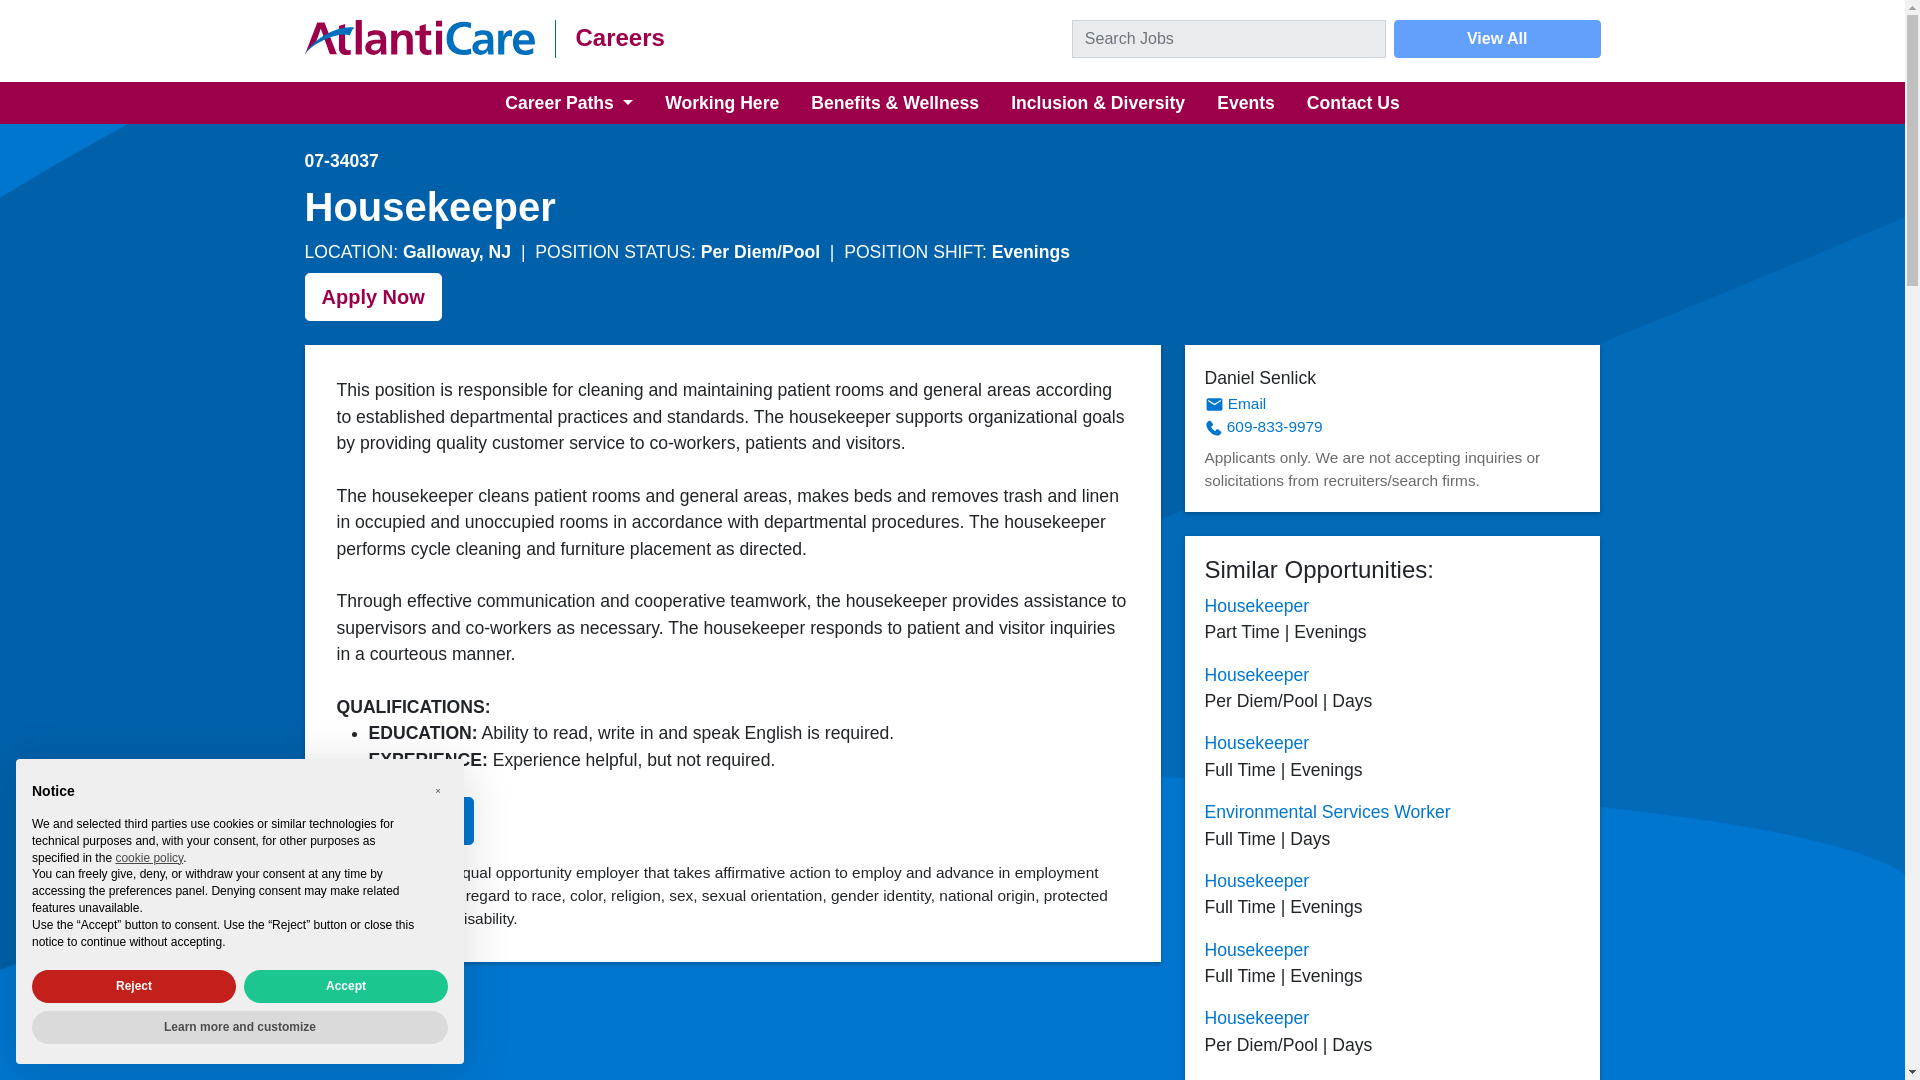 Image resolution: width=1920 pixels, height=1080 pixels. I want to click on Housekeeper, so click(1256, 950).